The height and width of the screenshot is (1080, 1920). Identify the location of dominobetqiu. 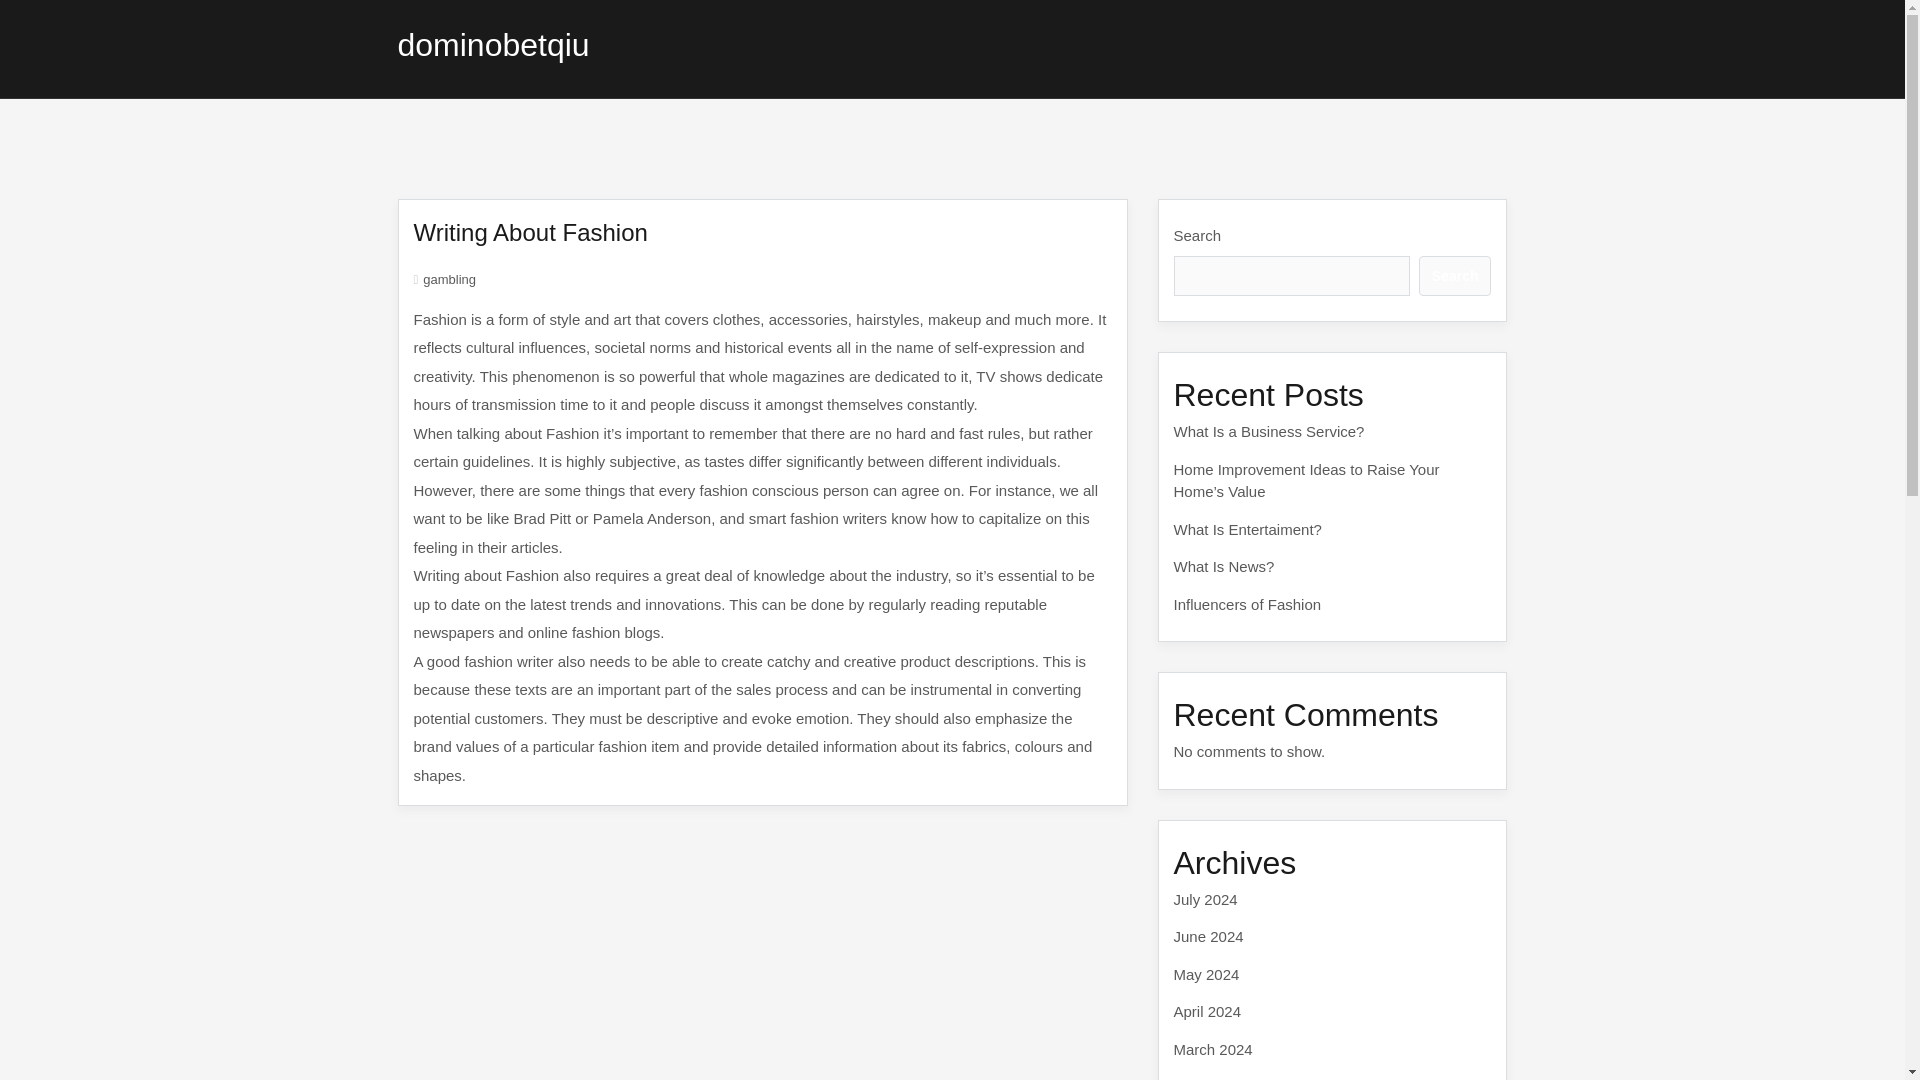
(493, 44).